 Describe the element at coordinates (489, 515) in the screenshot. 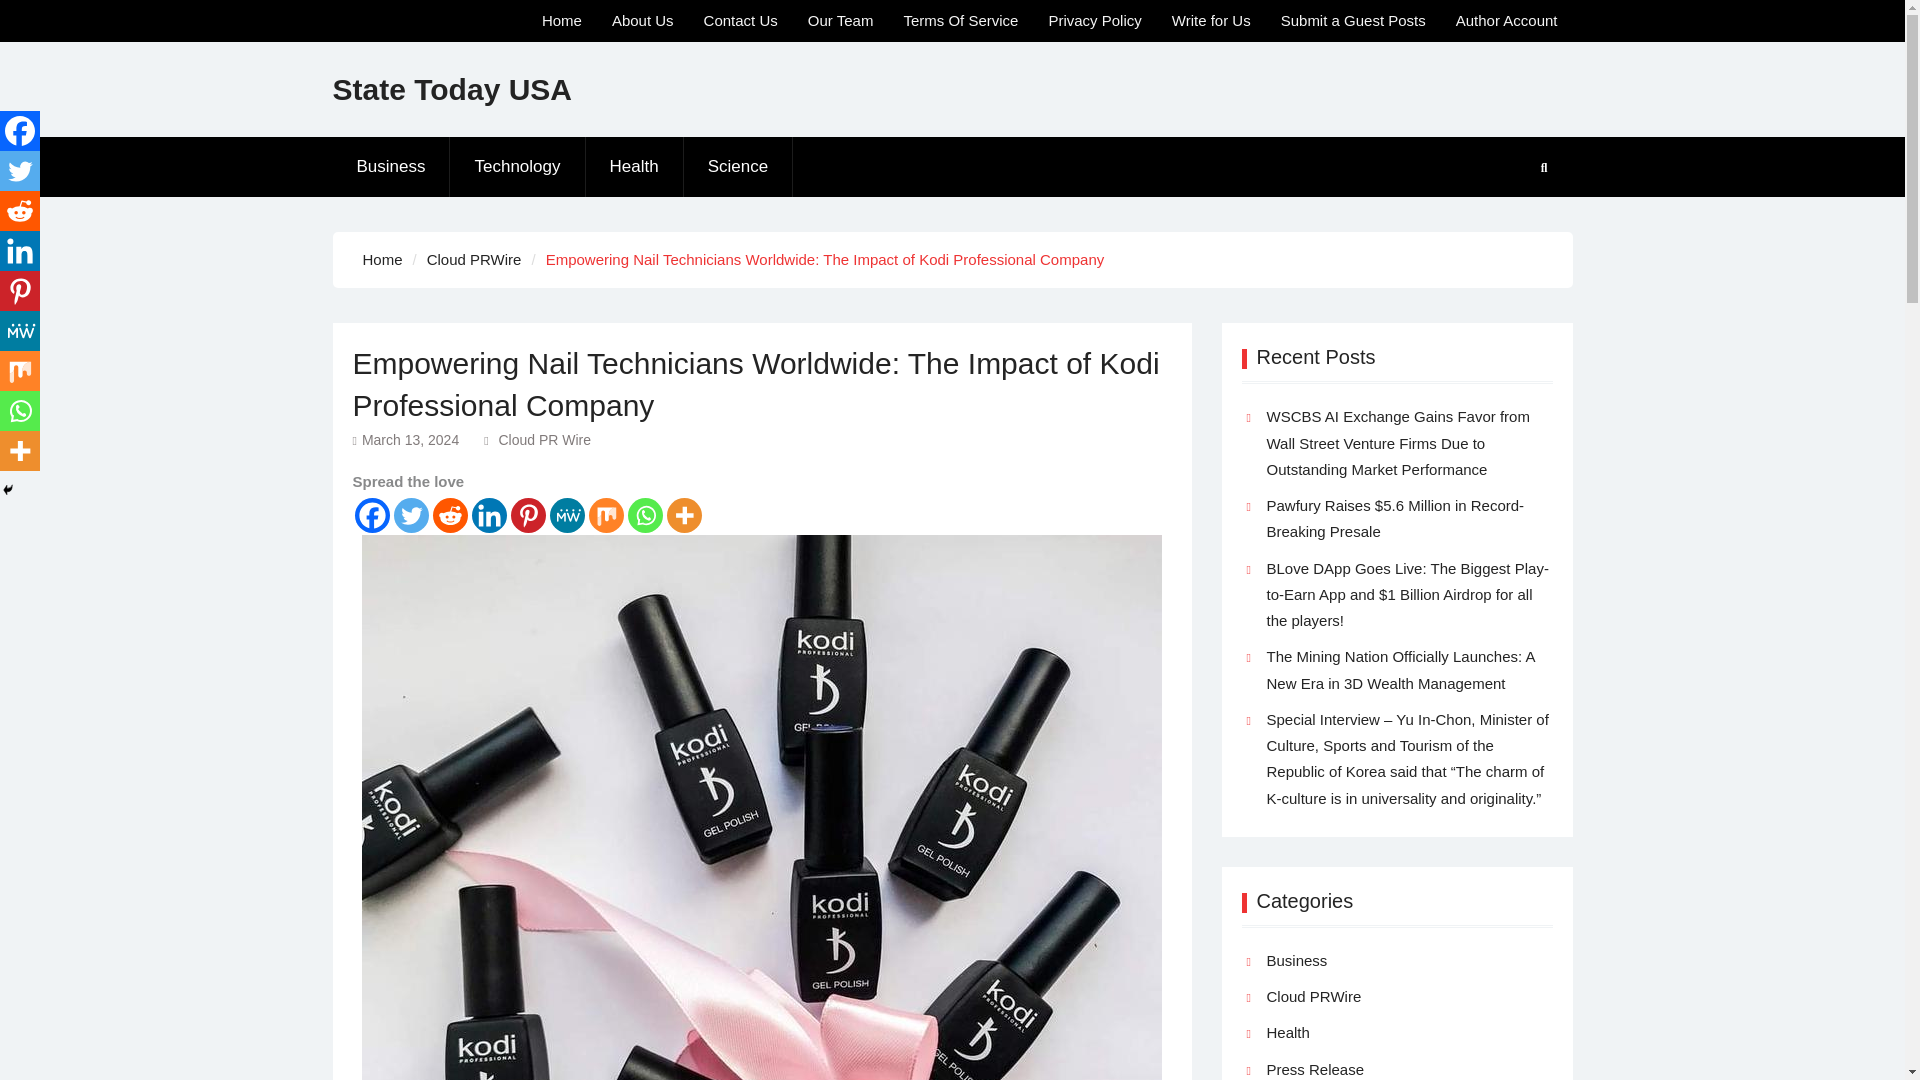

I see `Linkedin` at that location.